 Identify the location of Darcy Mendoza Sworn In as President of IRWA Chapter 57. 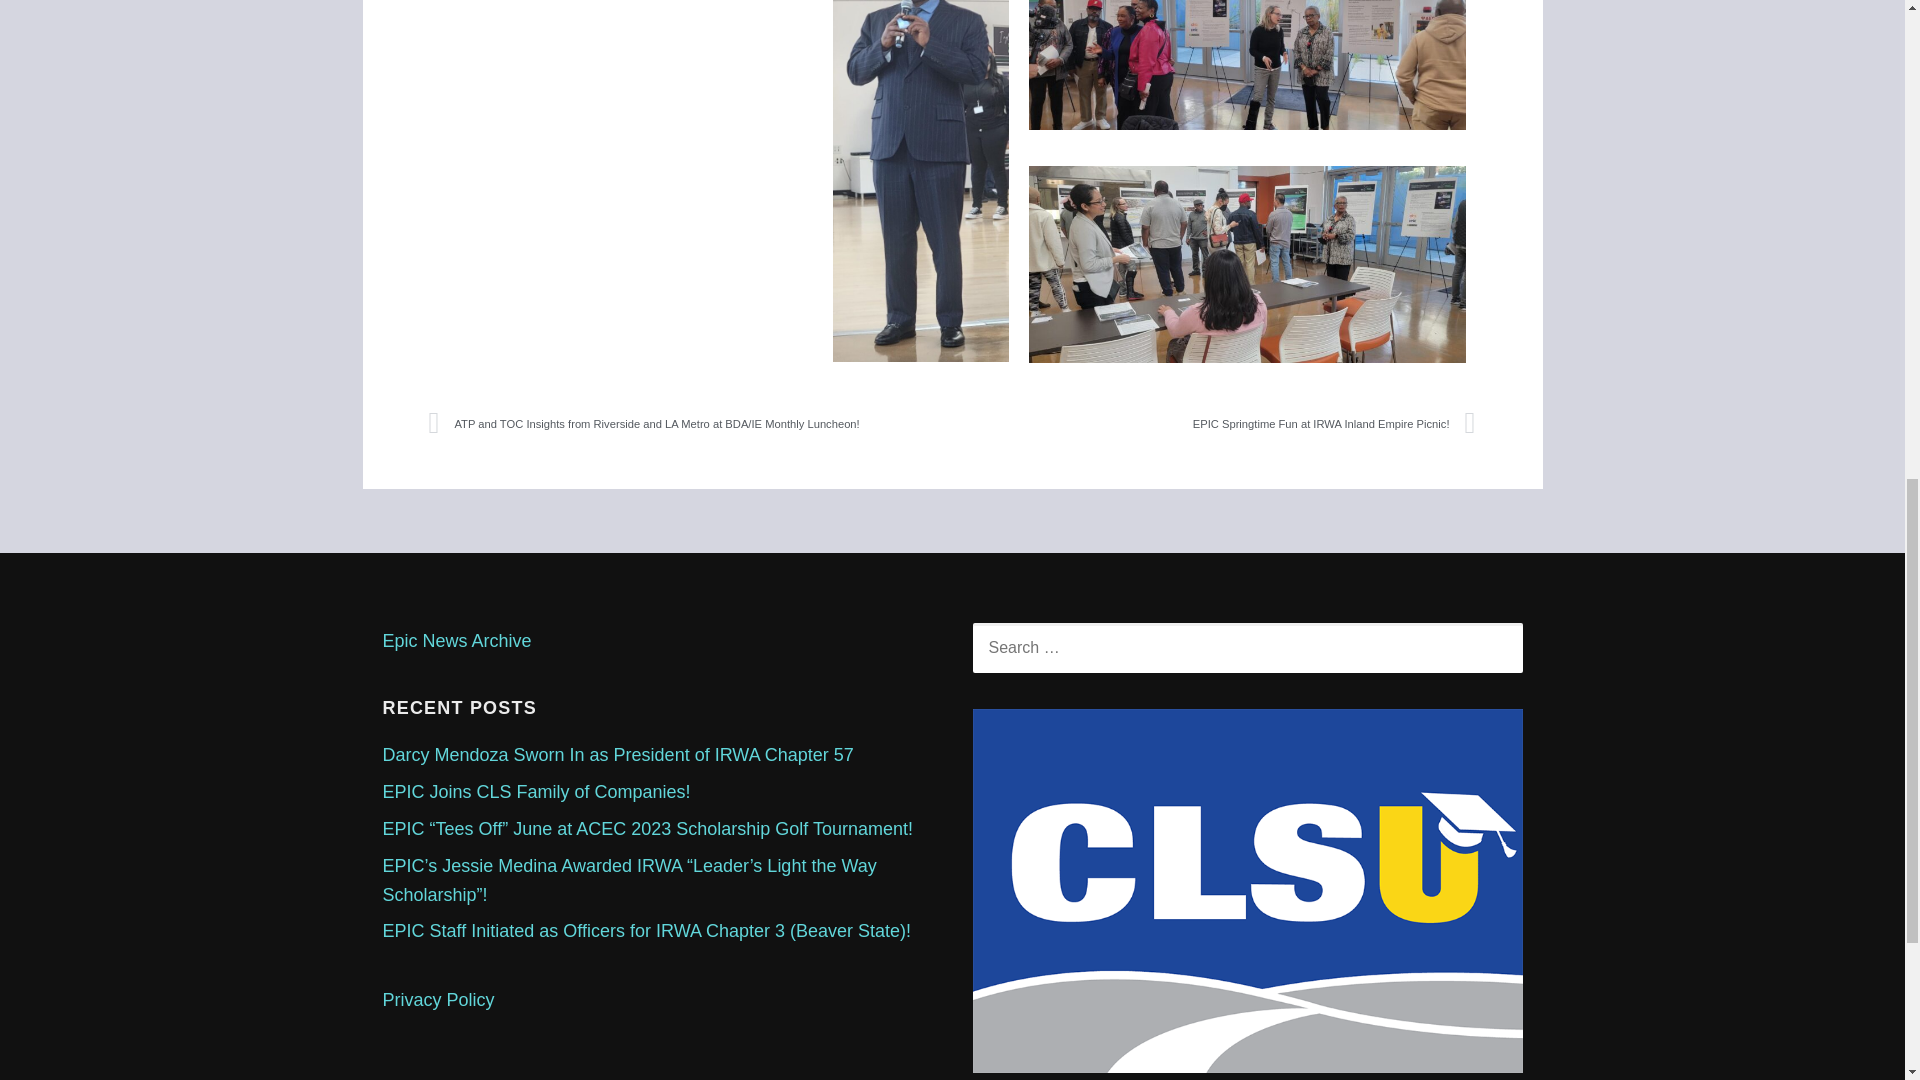
(617, 754).